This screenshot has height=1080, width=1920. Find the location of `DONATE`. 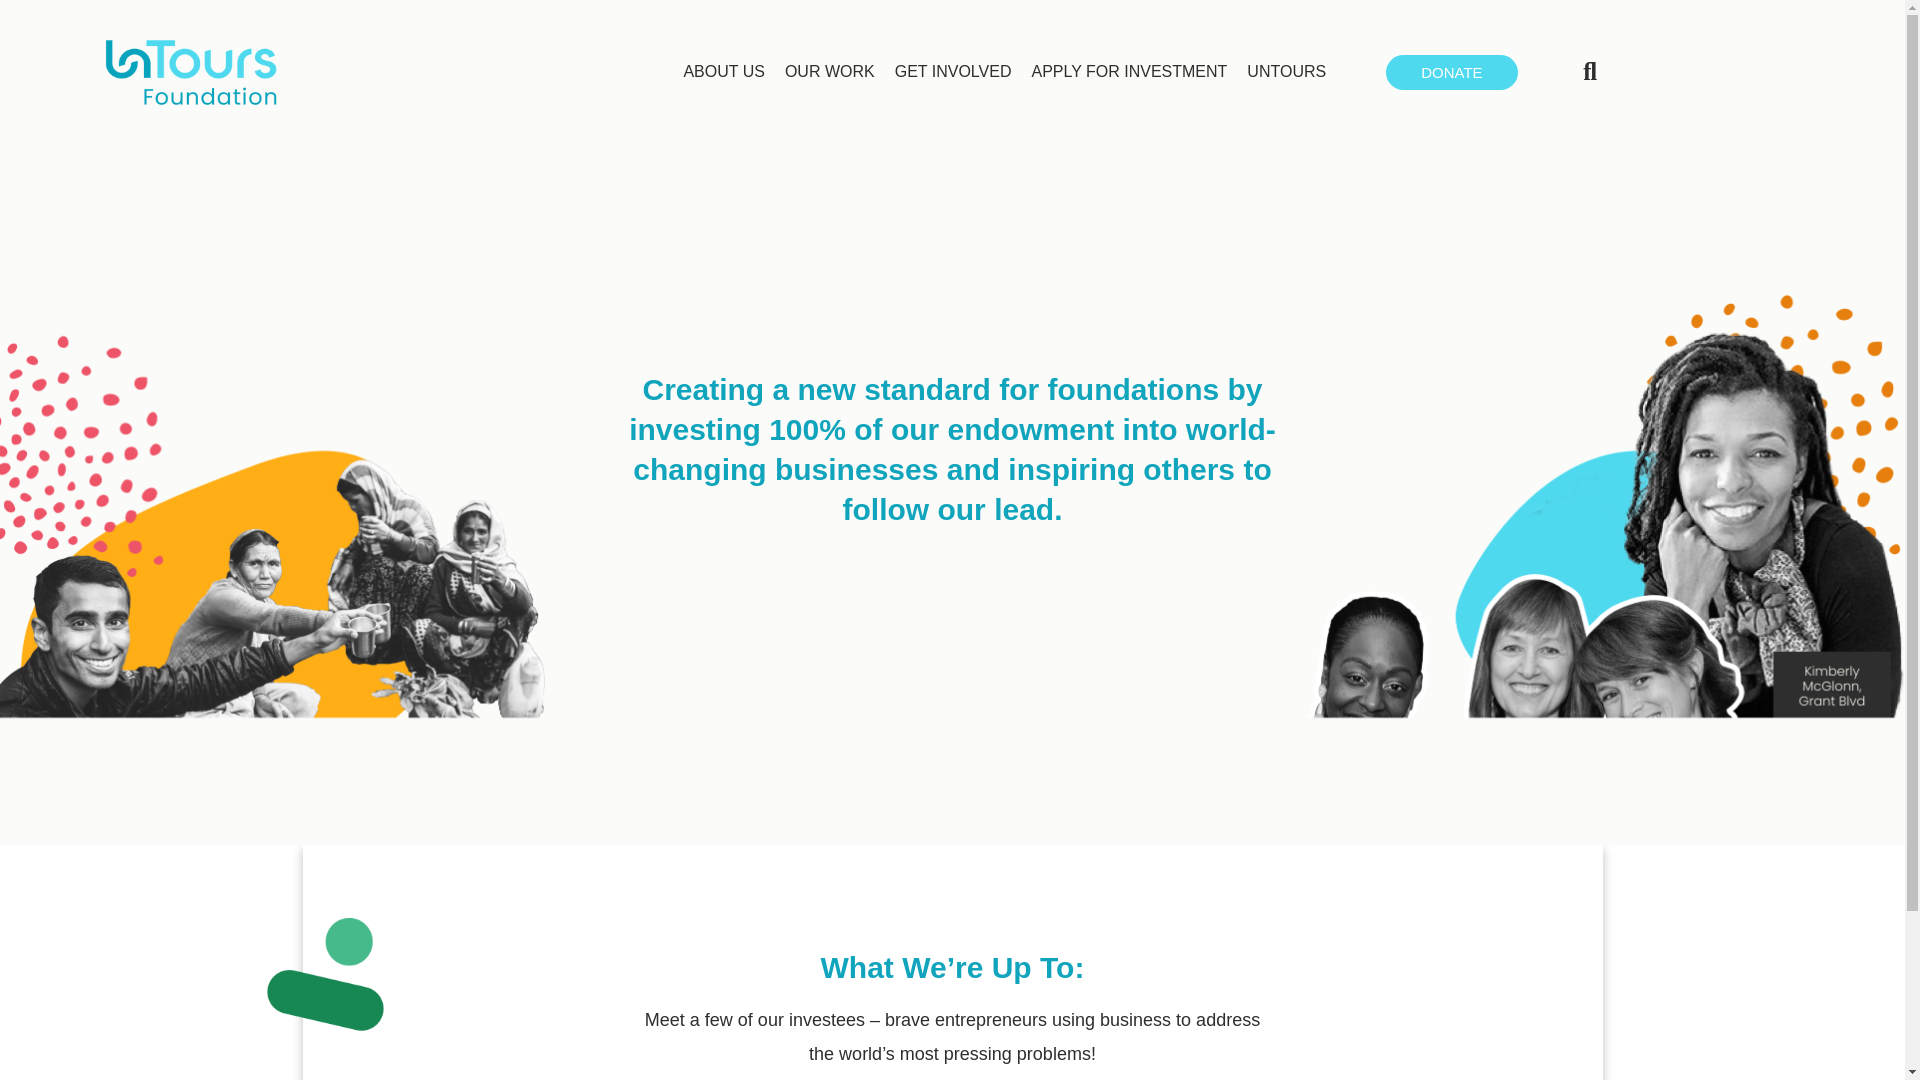

DONATE is located at coordinates (1451, 72).